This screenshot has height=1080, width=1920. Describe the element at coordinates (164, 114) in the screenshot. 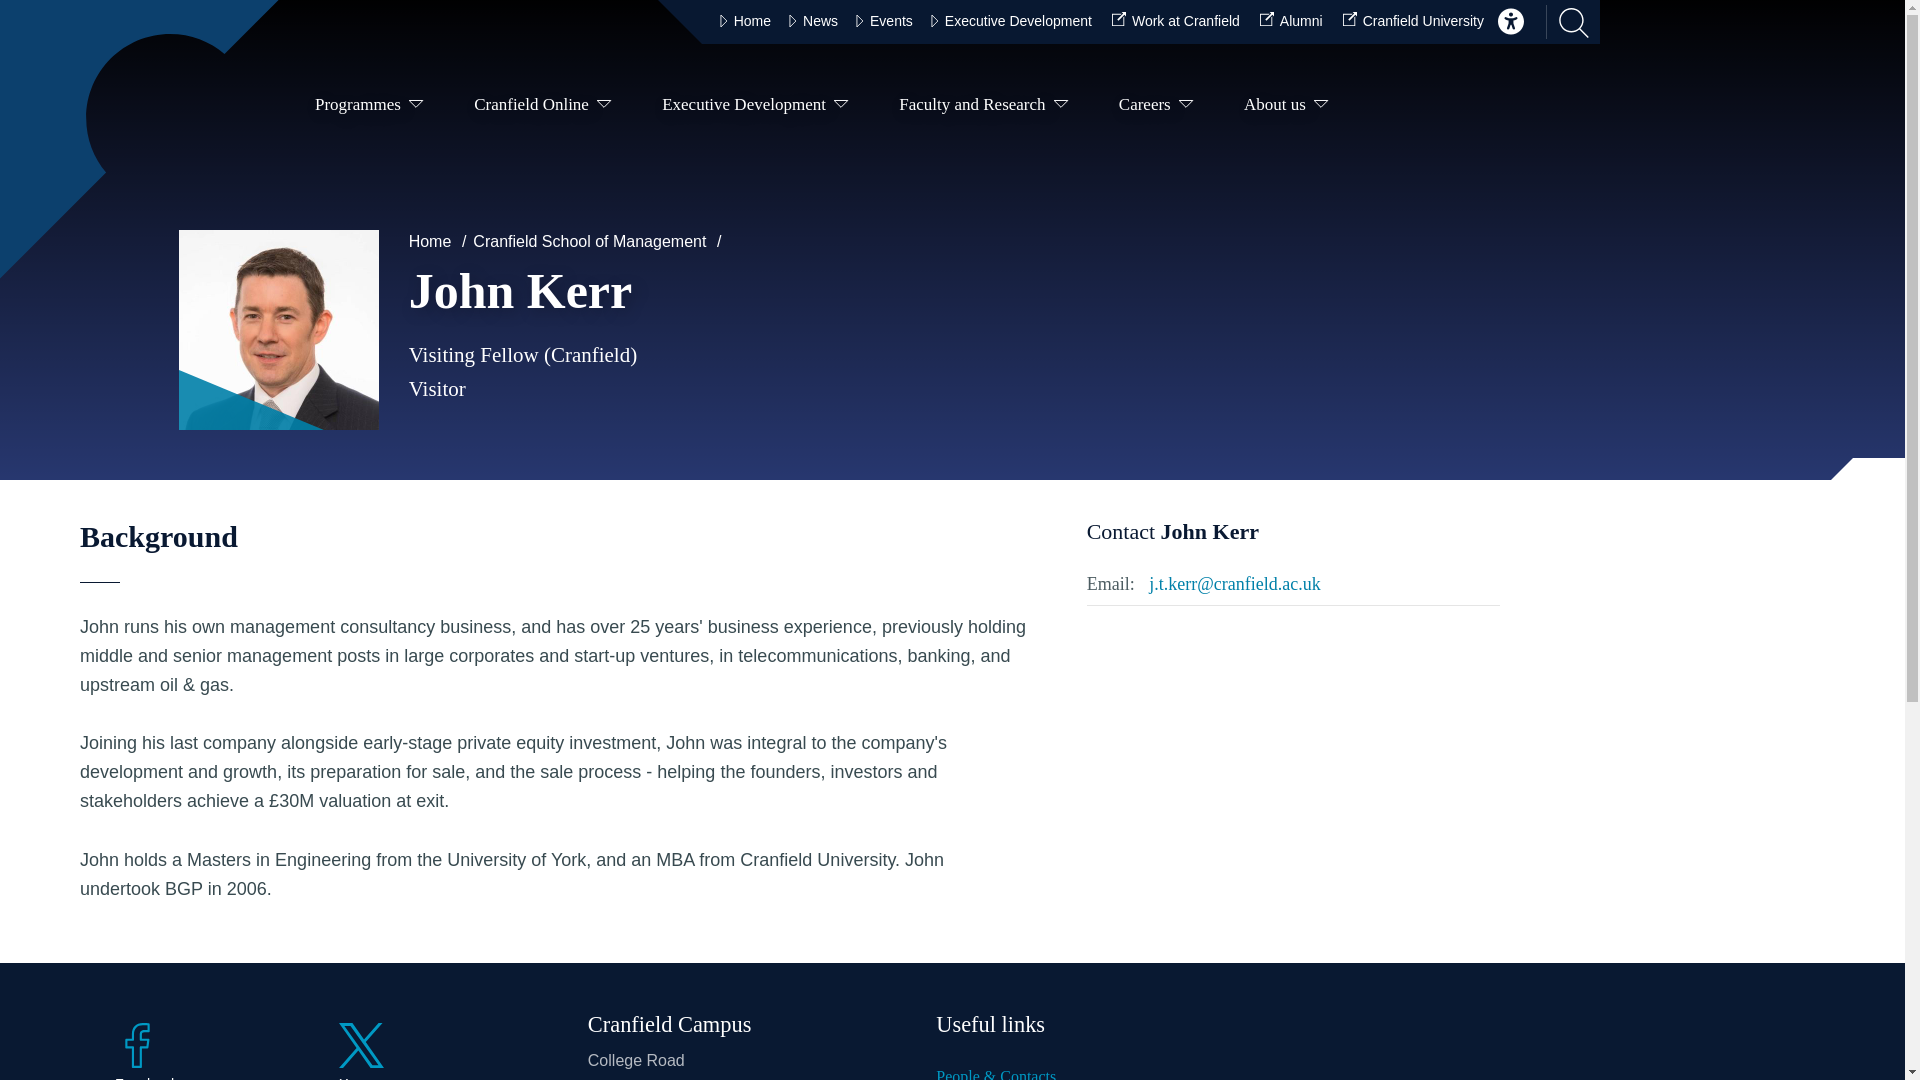

I see `Return to Cranfield School of Management Home` at that location.